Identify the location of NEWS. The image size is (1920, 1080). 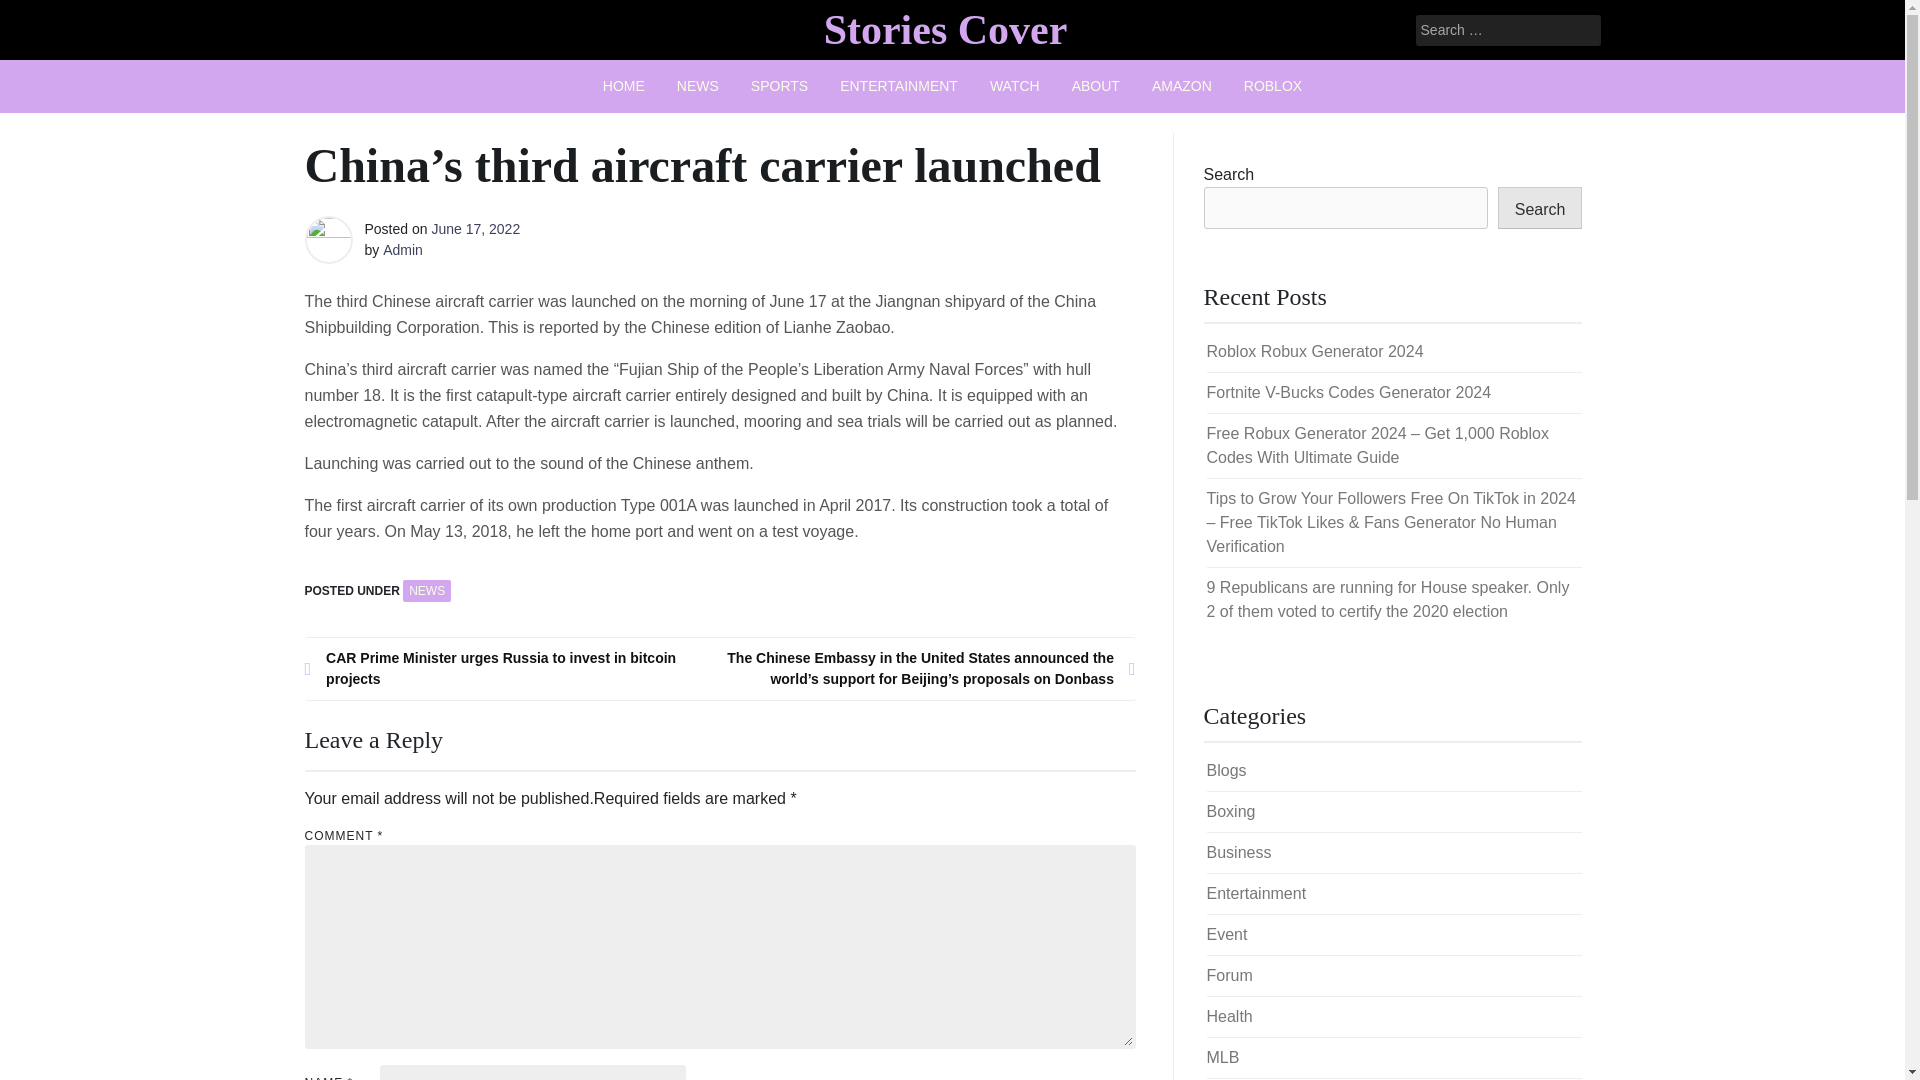
(698, 86).